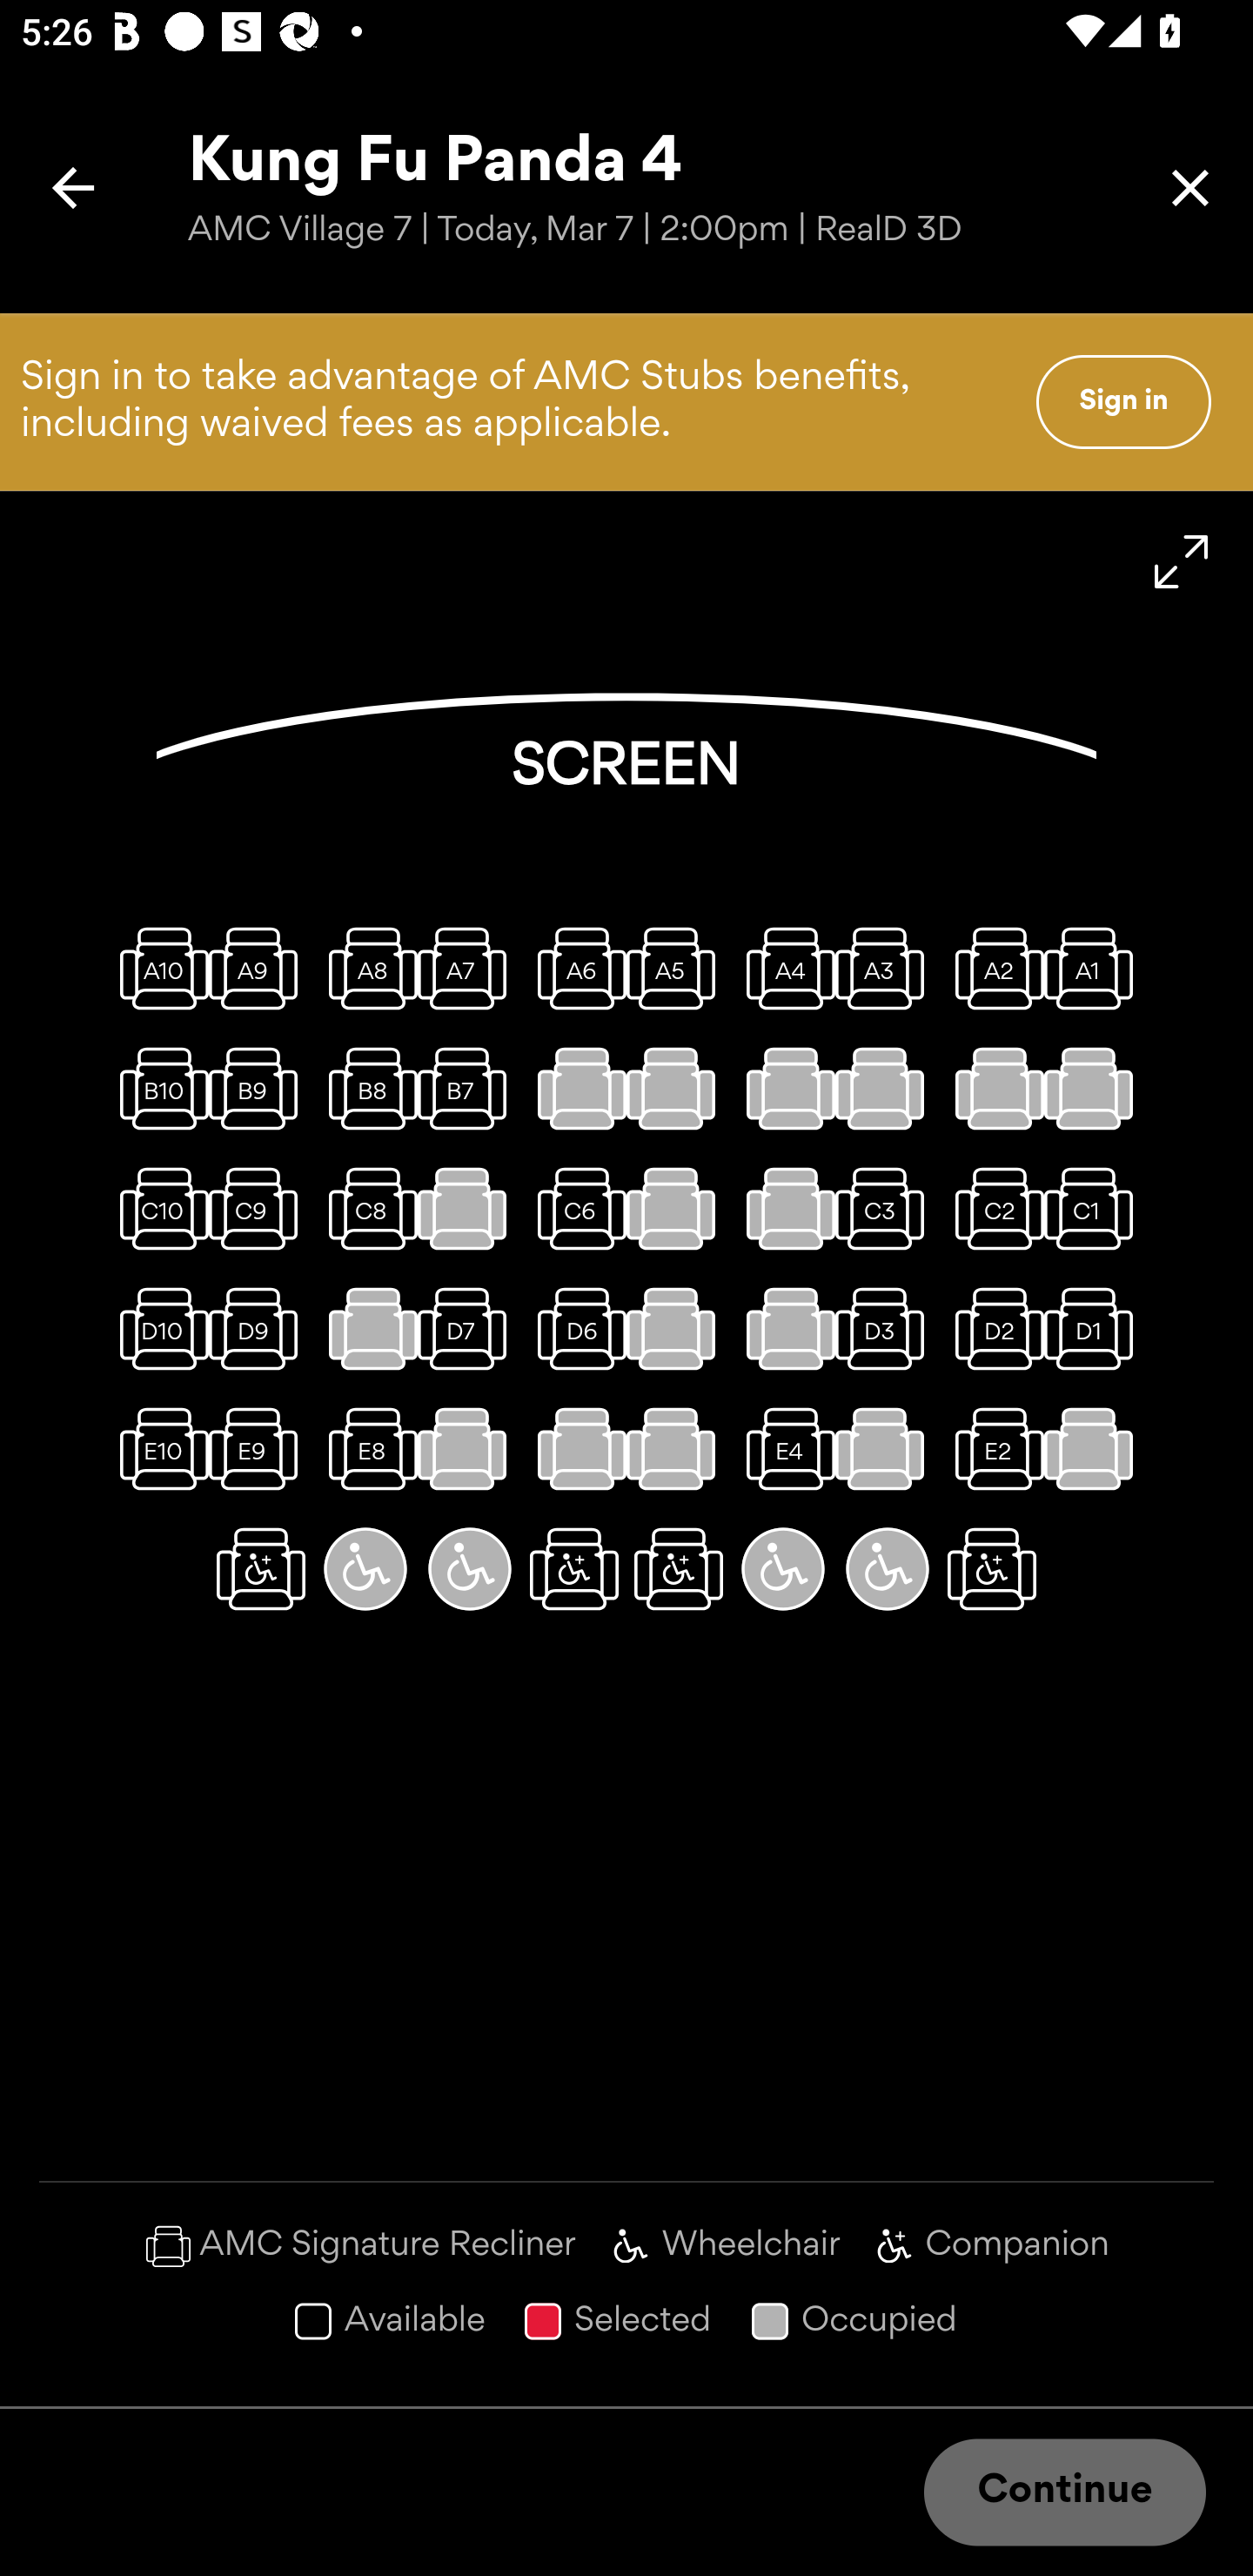 This screenshot has height=2576, width=1253. I want to click on Back, so click(73, 188).